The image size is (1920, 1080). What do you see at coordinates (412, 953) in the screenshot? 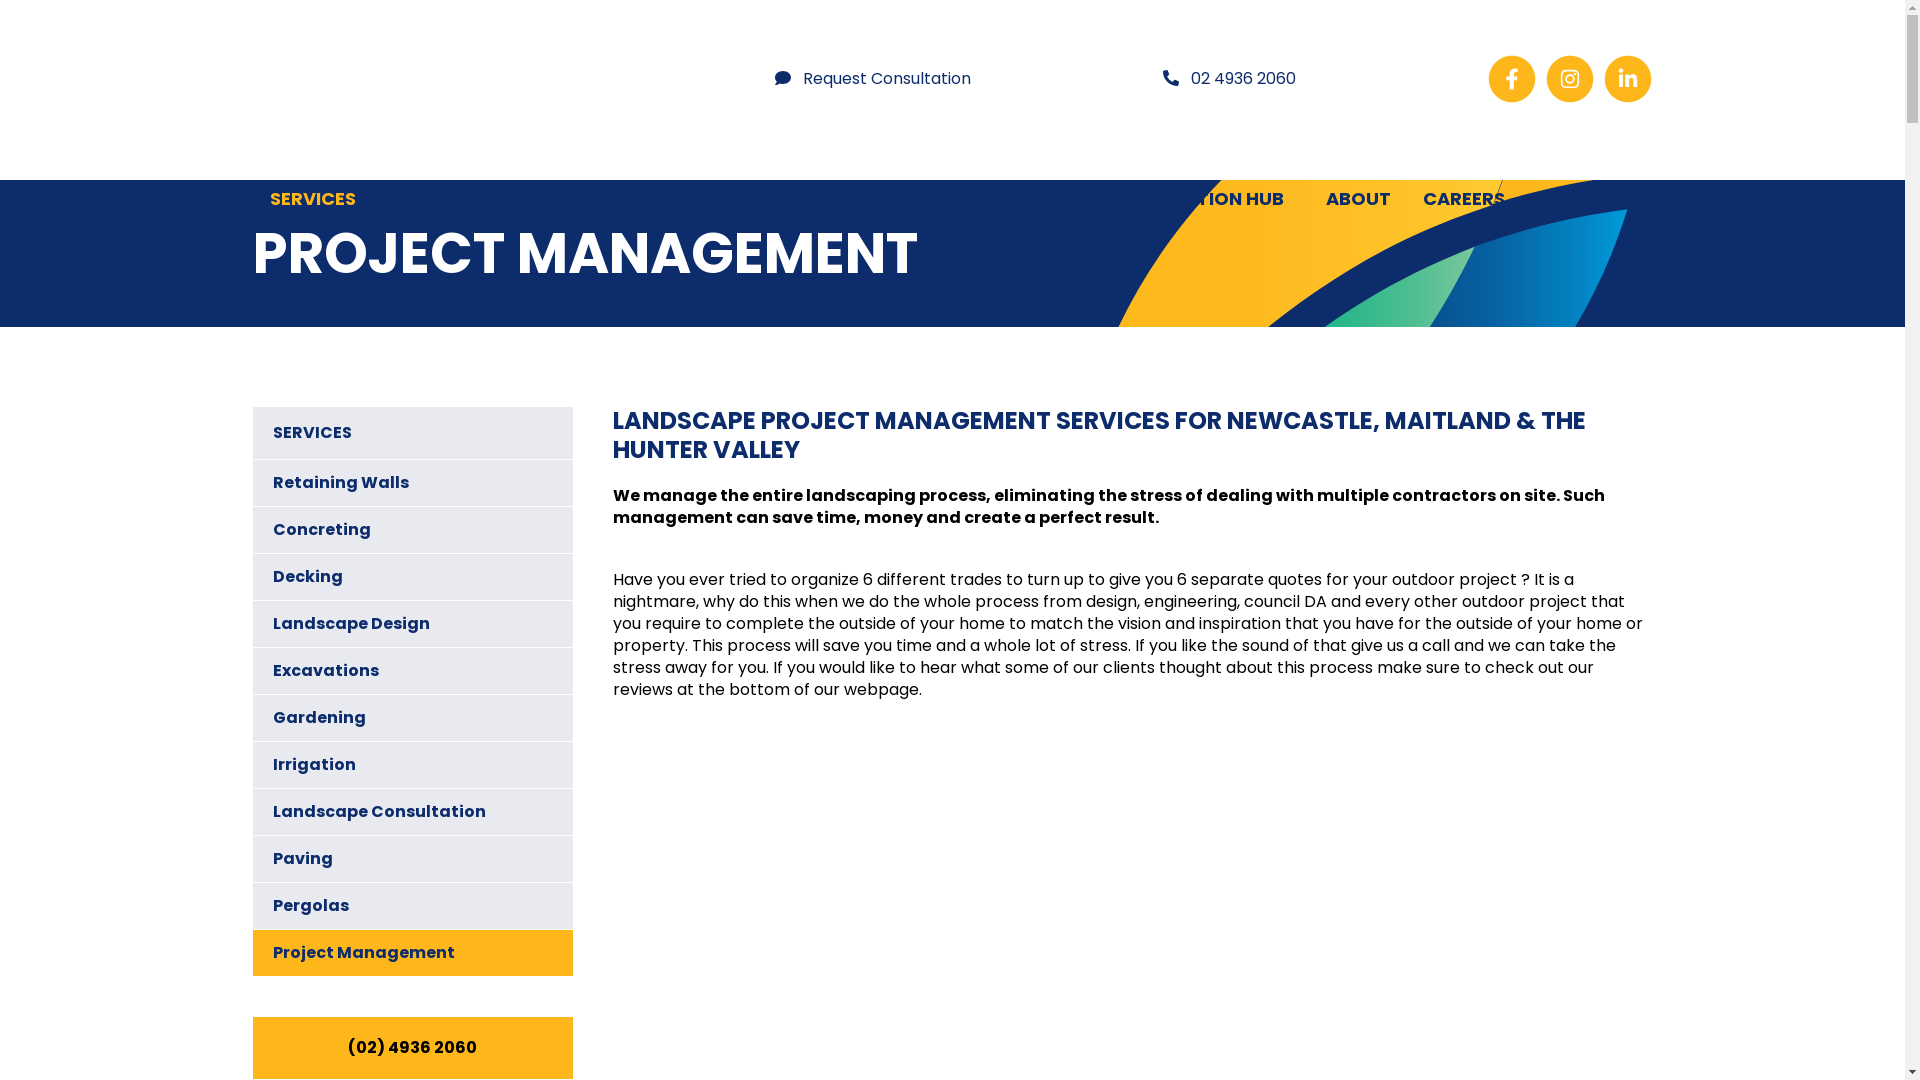
I see `Project Management` at bounding box center [412, 953].